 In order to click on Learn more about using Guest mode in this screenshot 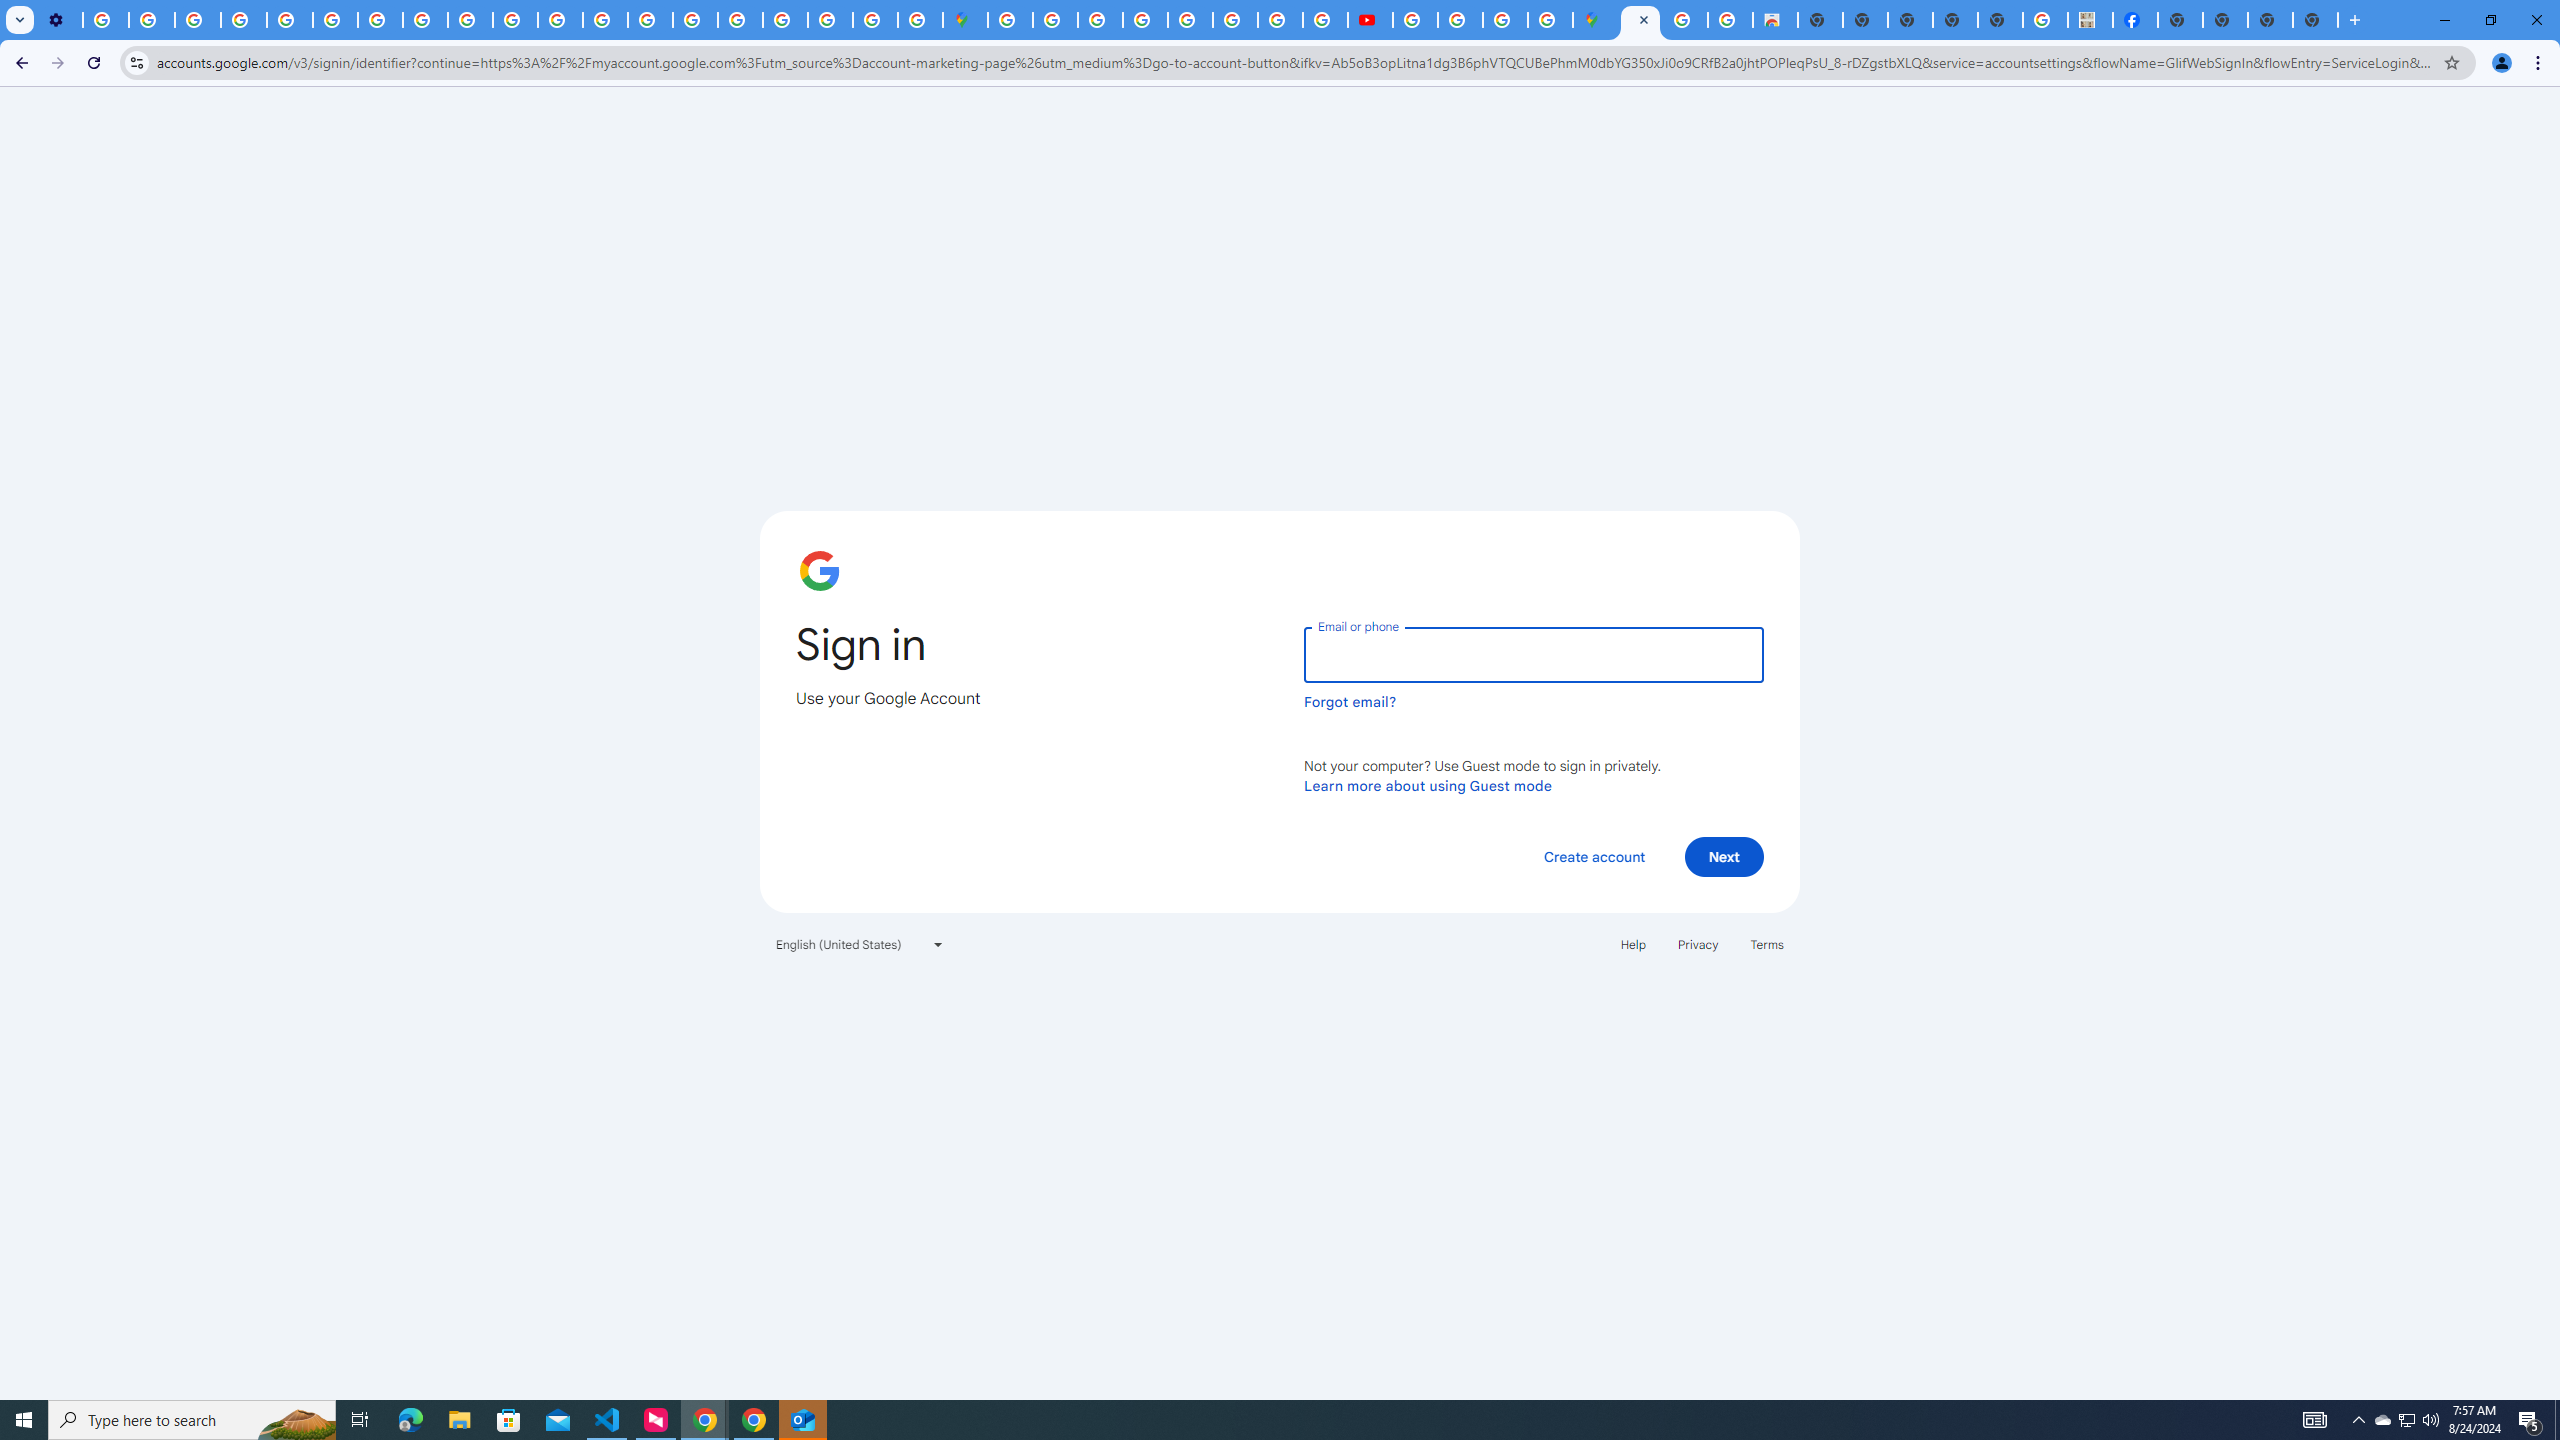, I will do `click(1428, 785)`.